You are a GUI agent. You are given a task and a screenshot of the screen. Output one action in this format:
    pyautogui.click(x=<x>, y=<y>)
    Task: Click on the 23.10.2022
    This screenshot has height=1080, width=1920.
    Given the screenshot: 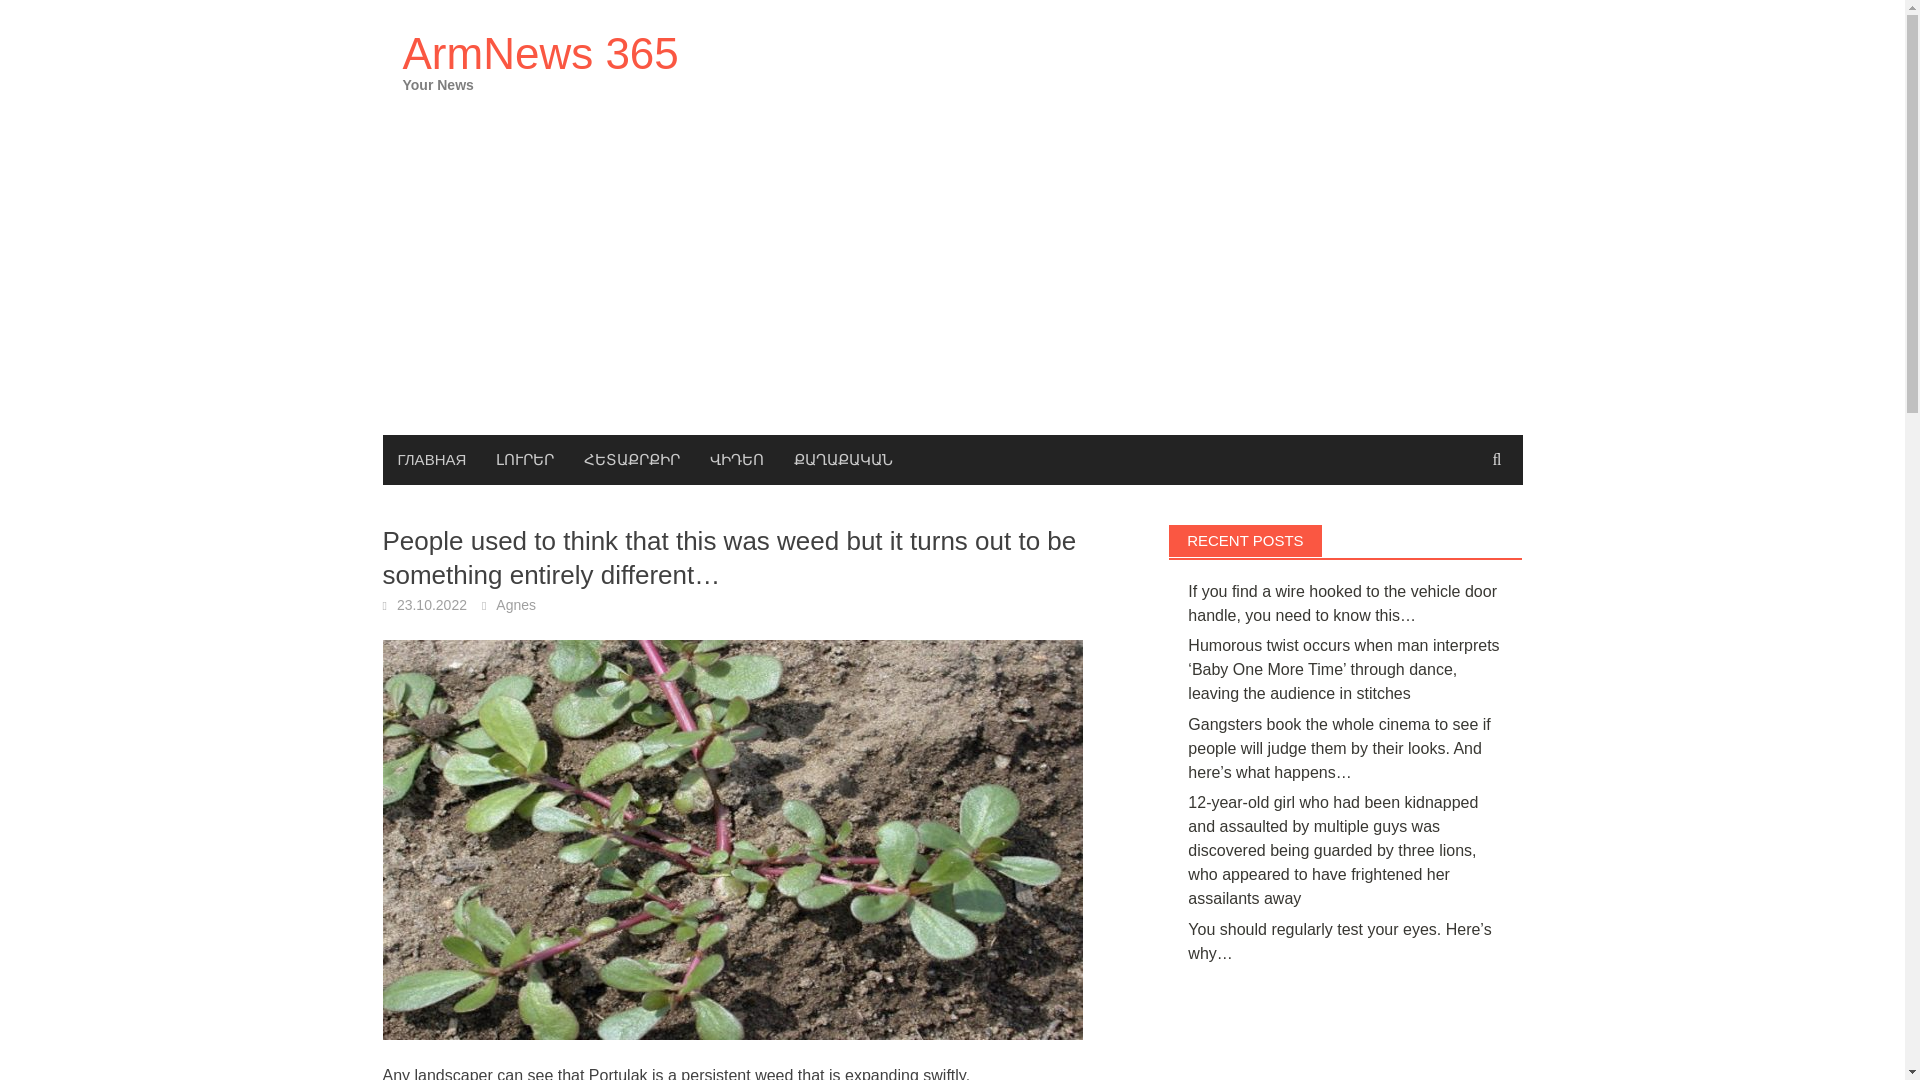 What is the action you would take?
    pyautogui.click(x=432, y=605)
    